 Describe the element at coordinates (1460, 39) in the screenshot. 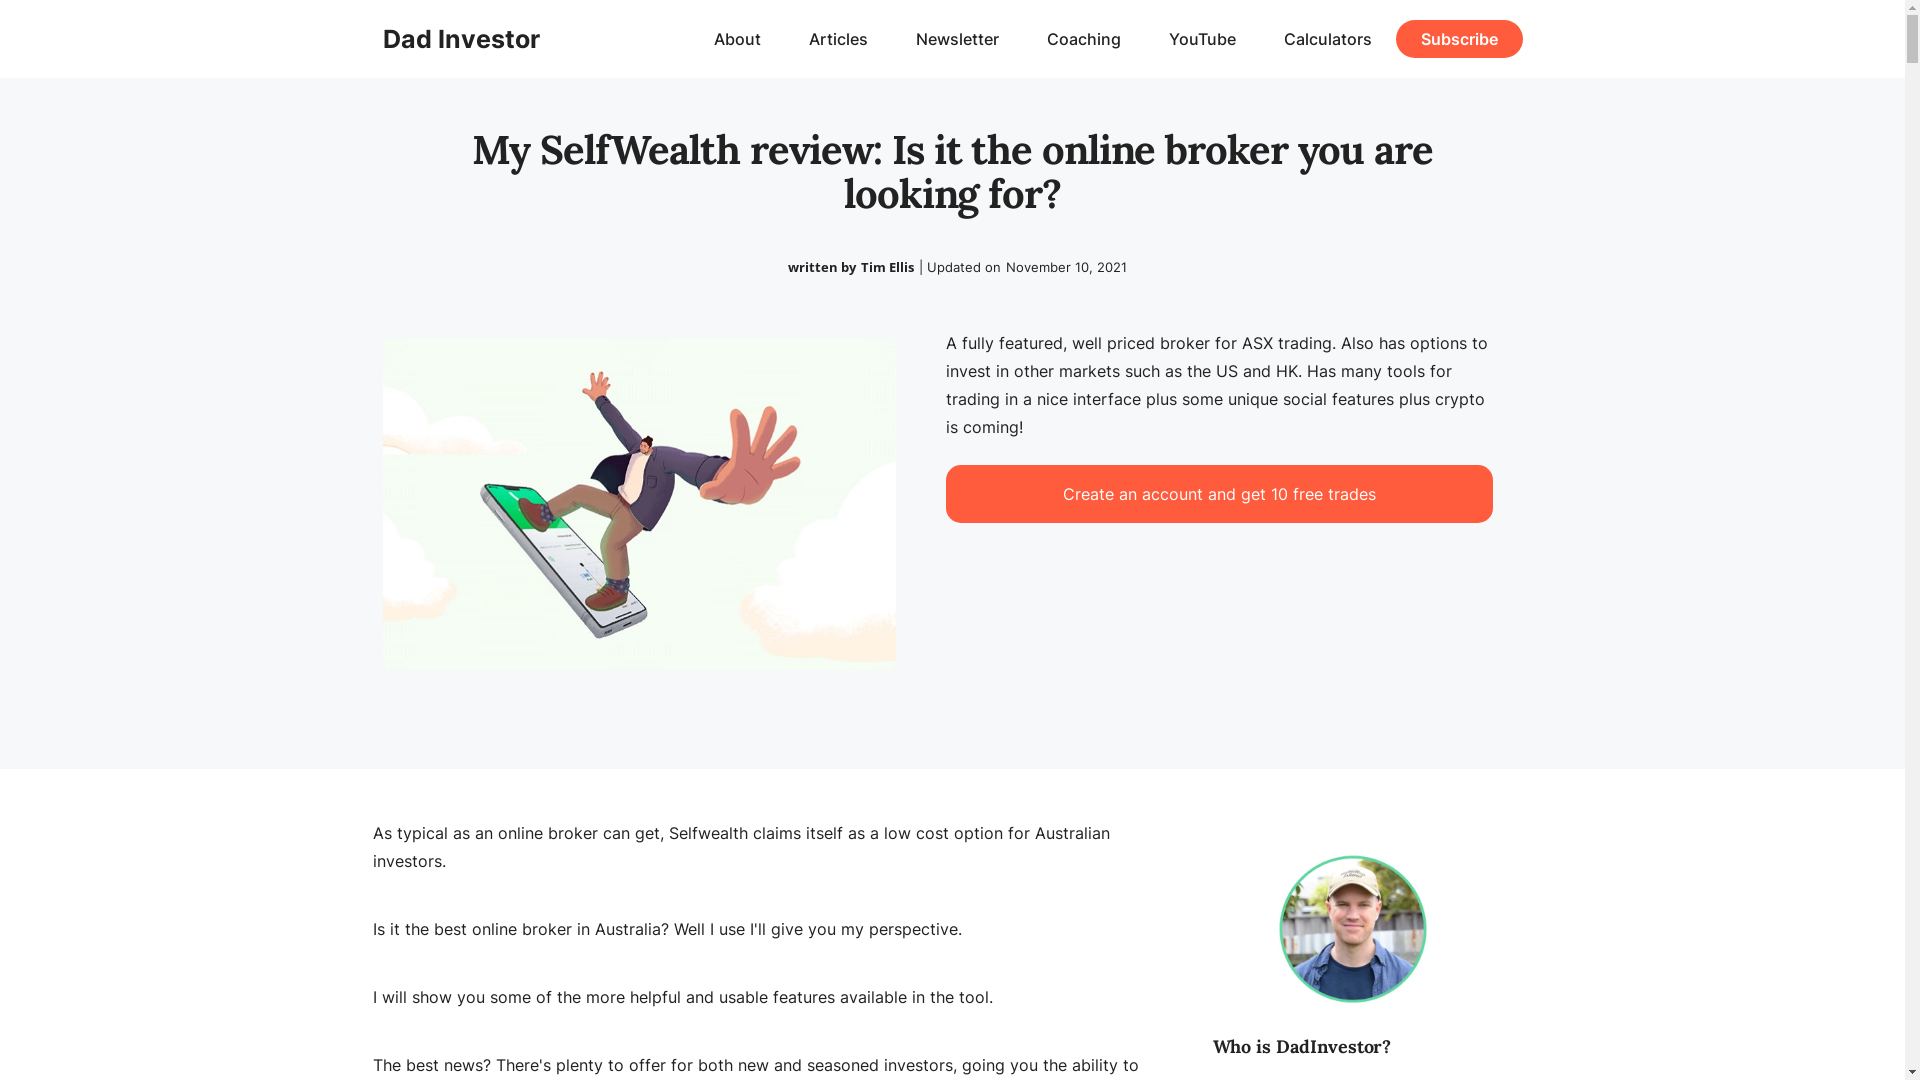

I see `Subscribe` at that location.